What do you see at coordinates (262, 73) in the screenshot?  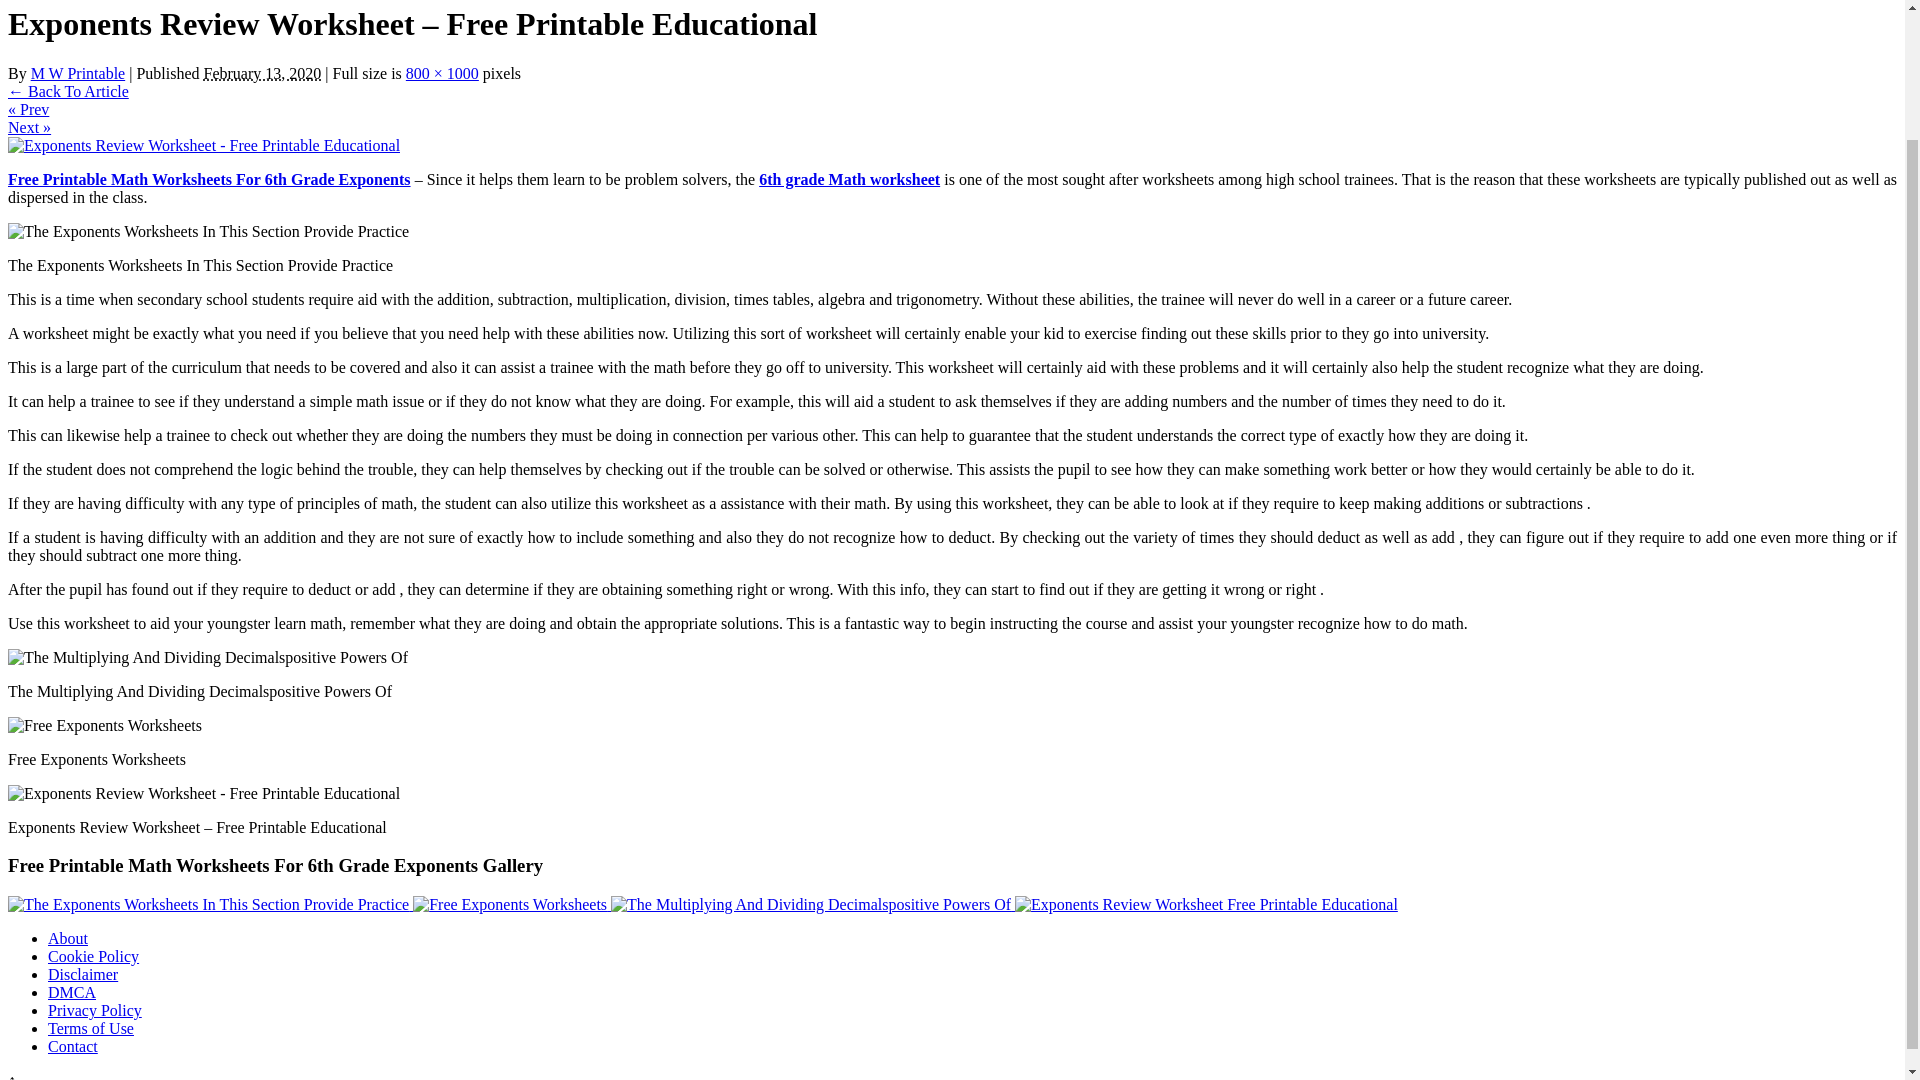 I see `4:19 pm` at bounding box center [262, 73].